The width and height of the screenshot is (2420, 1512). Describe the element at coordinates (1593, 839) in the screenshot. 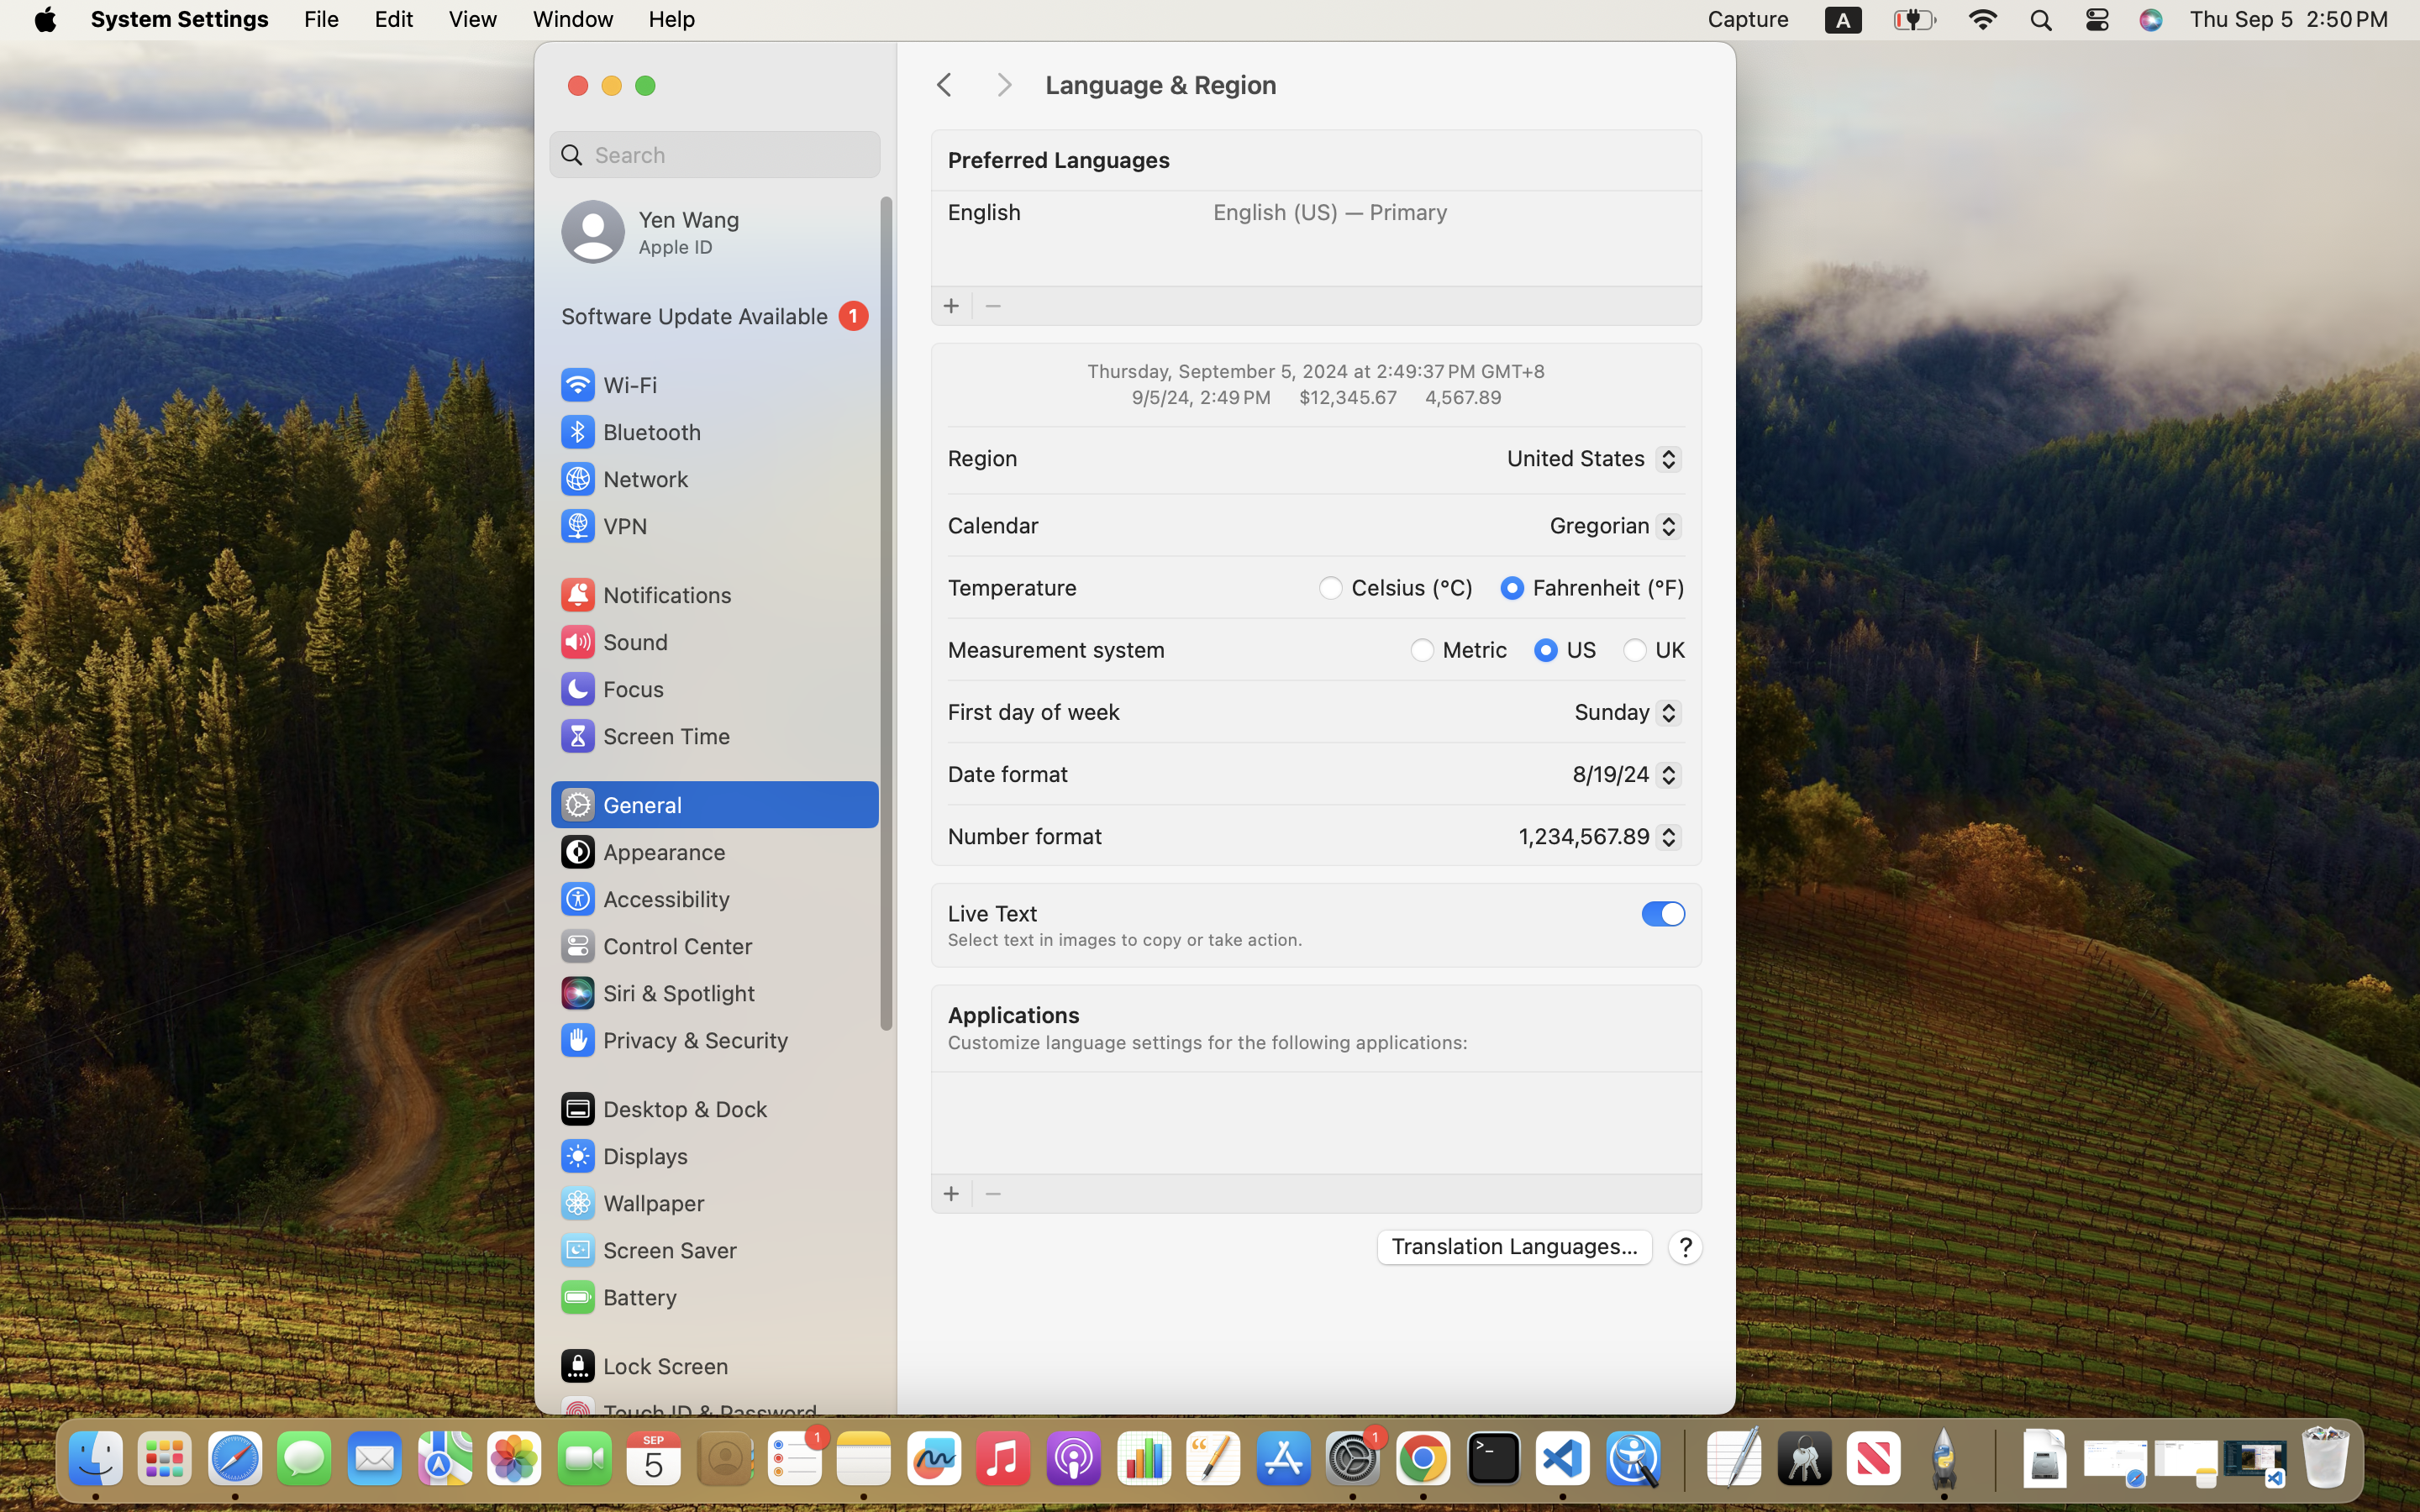

I see `1,234,567.89` at that location.